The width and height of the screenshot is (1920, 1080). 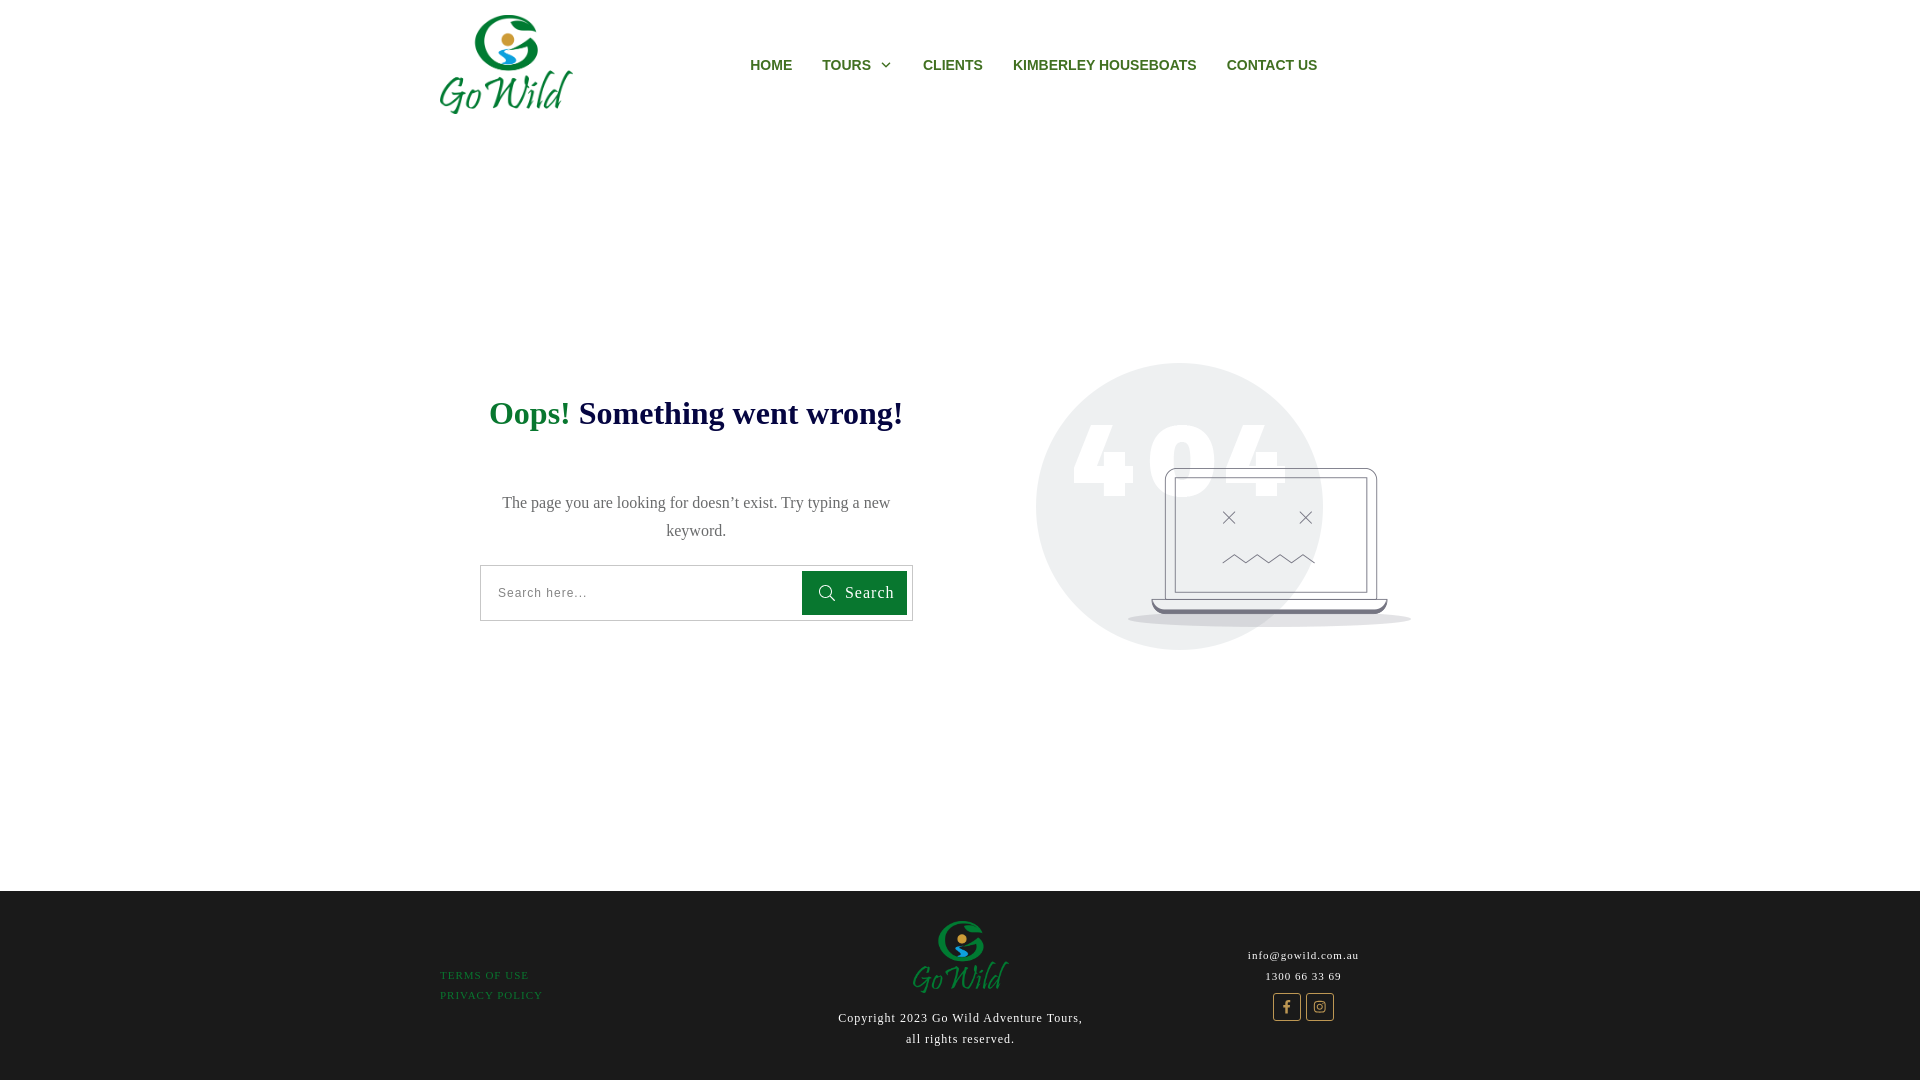 I want to click on Search, so click(x=854, y=592).